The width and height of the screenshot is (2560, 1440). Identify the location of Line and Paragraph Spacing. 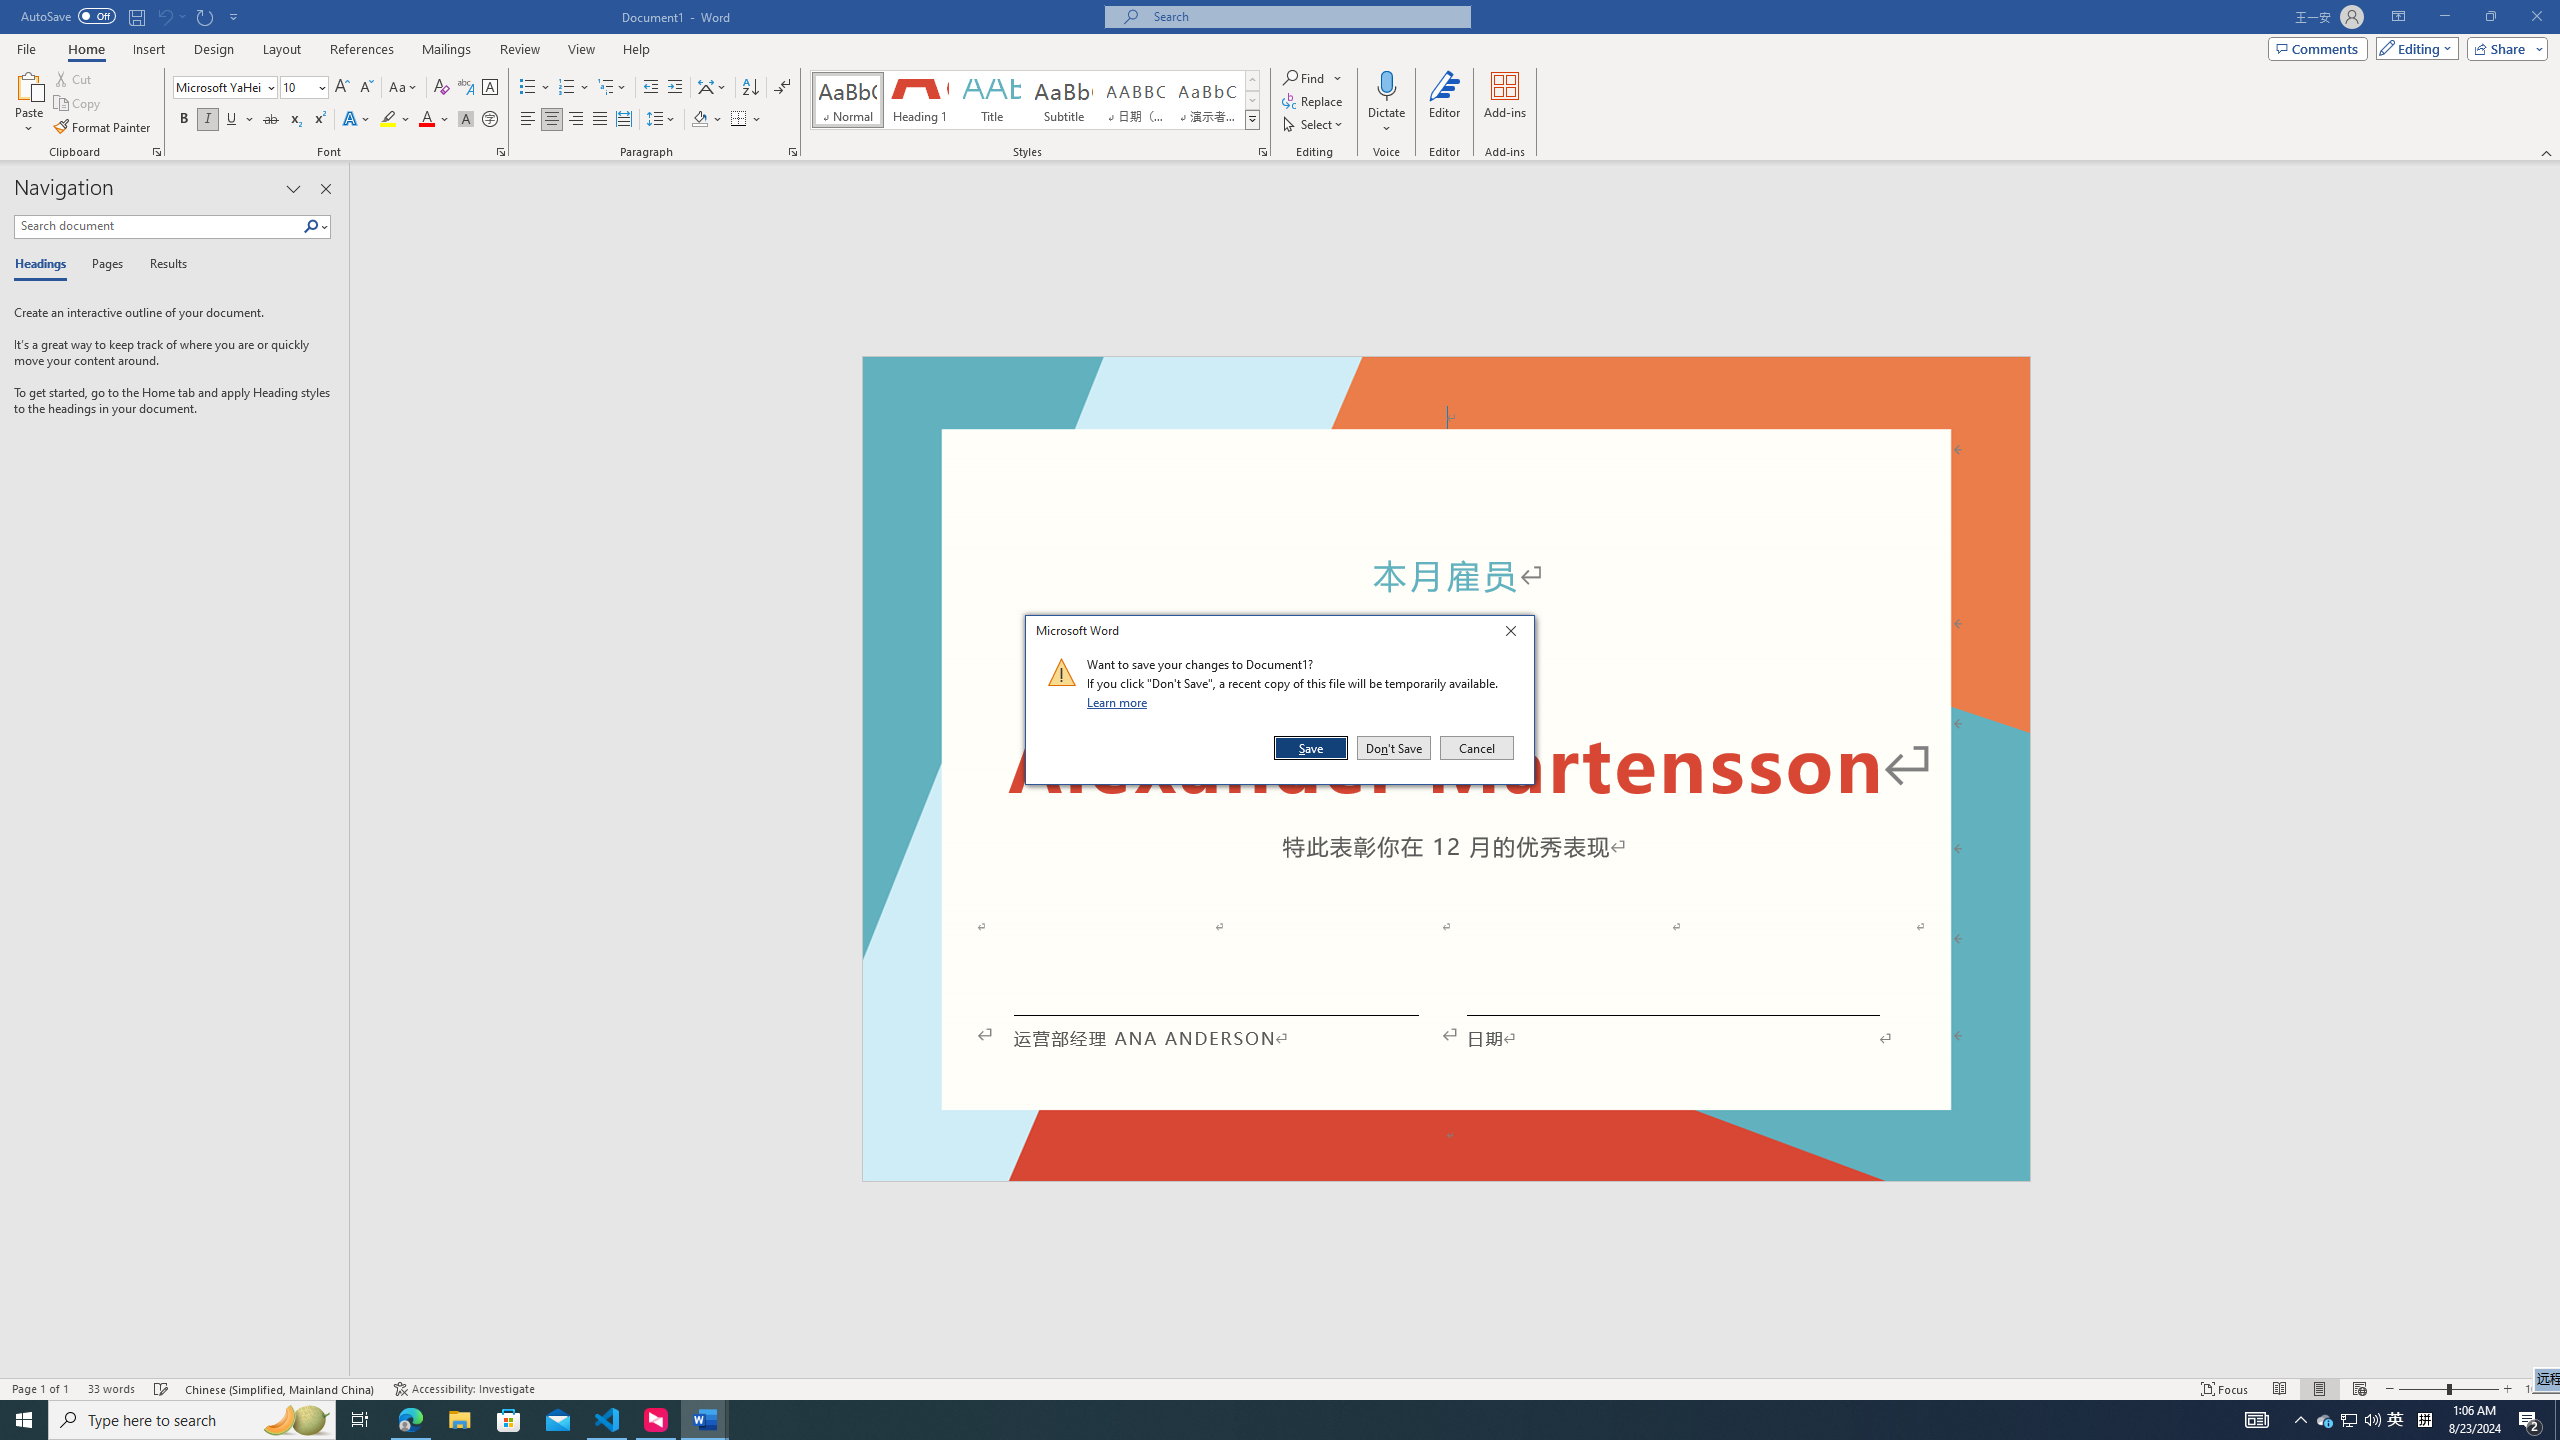
(662, 120).